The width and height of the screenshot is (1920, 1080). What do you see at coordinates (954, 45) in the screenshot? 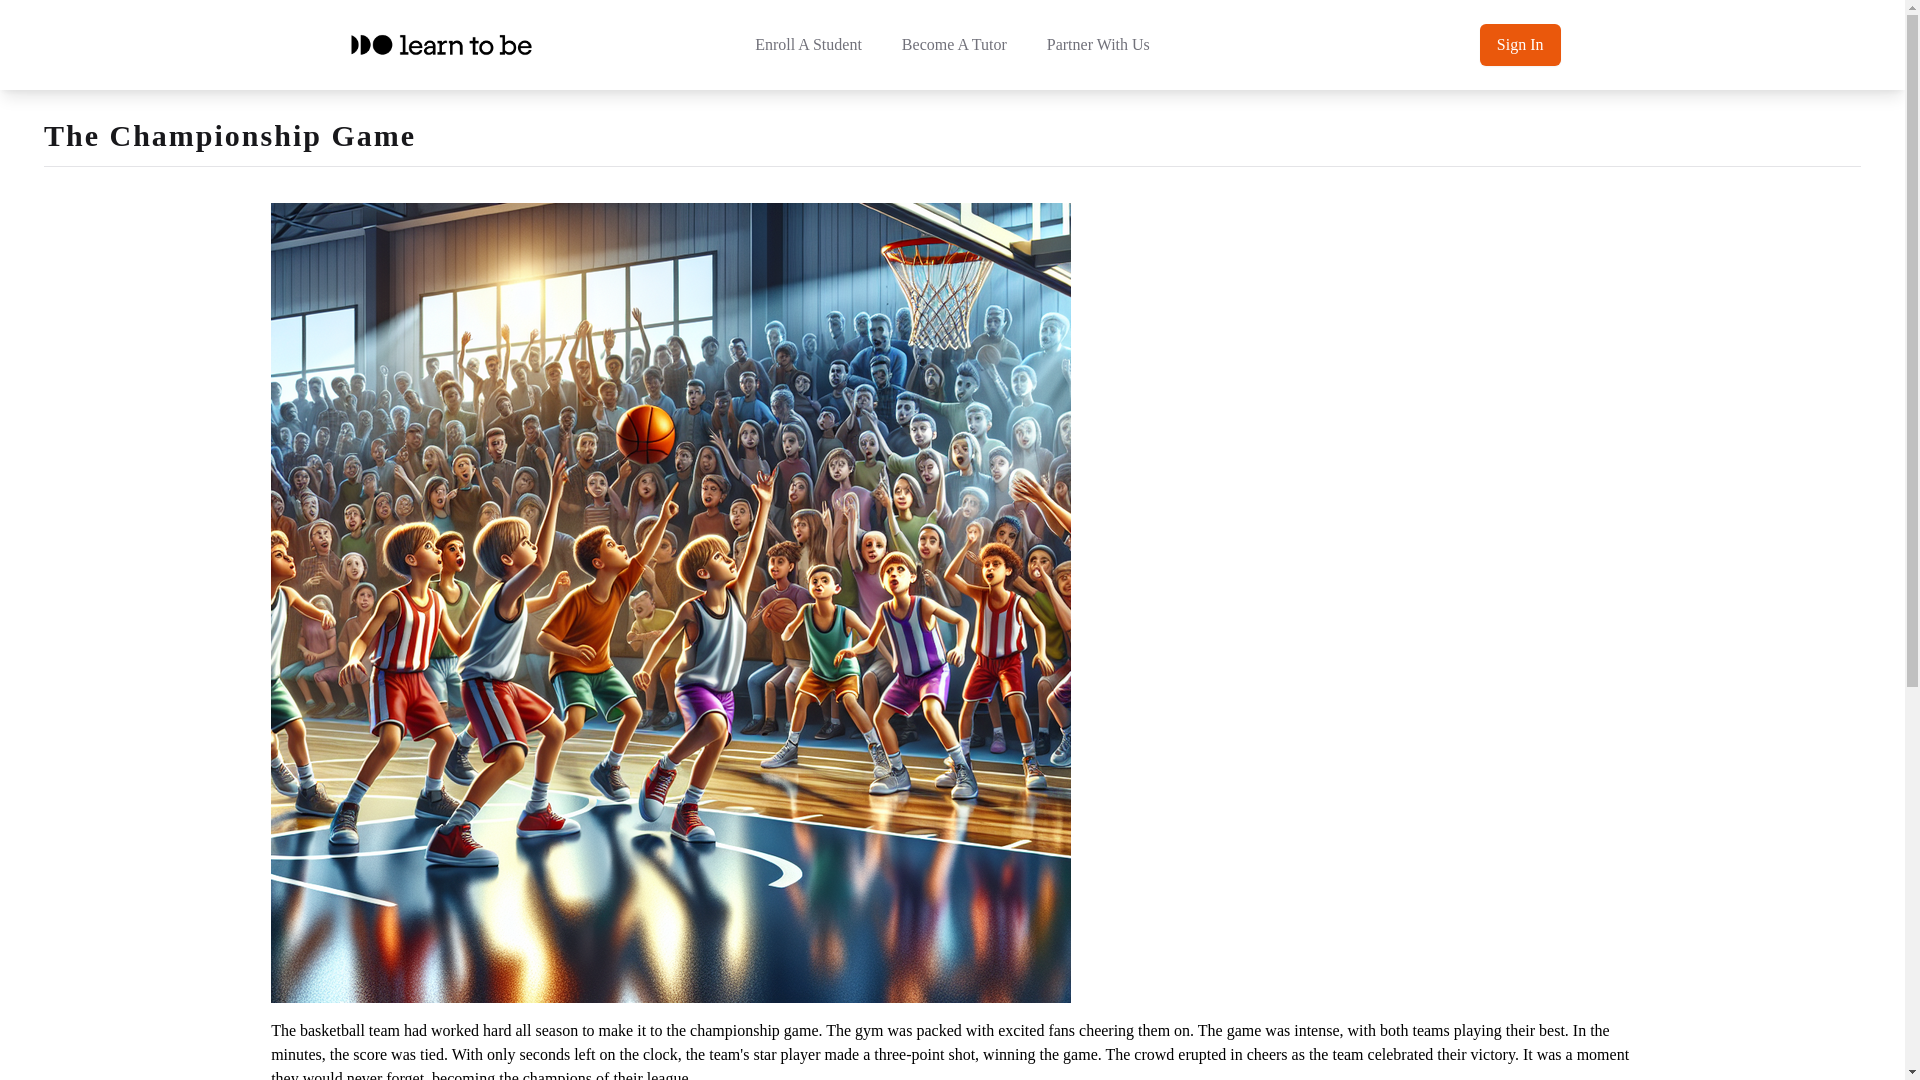
I see `Become A Tutor` at bounding box center [954, 45].